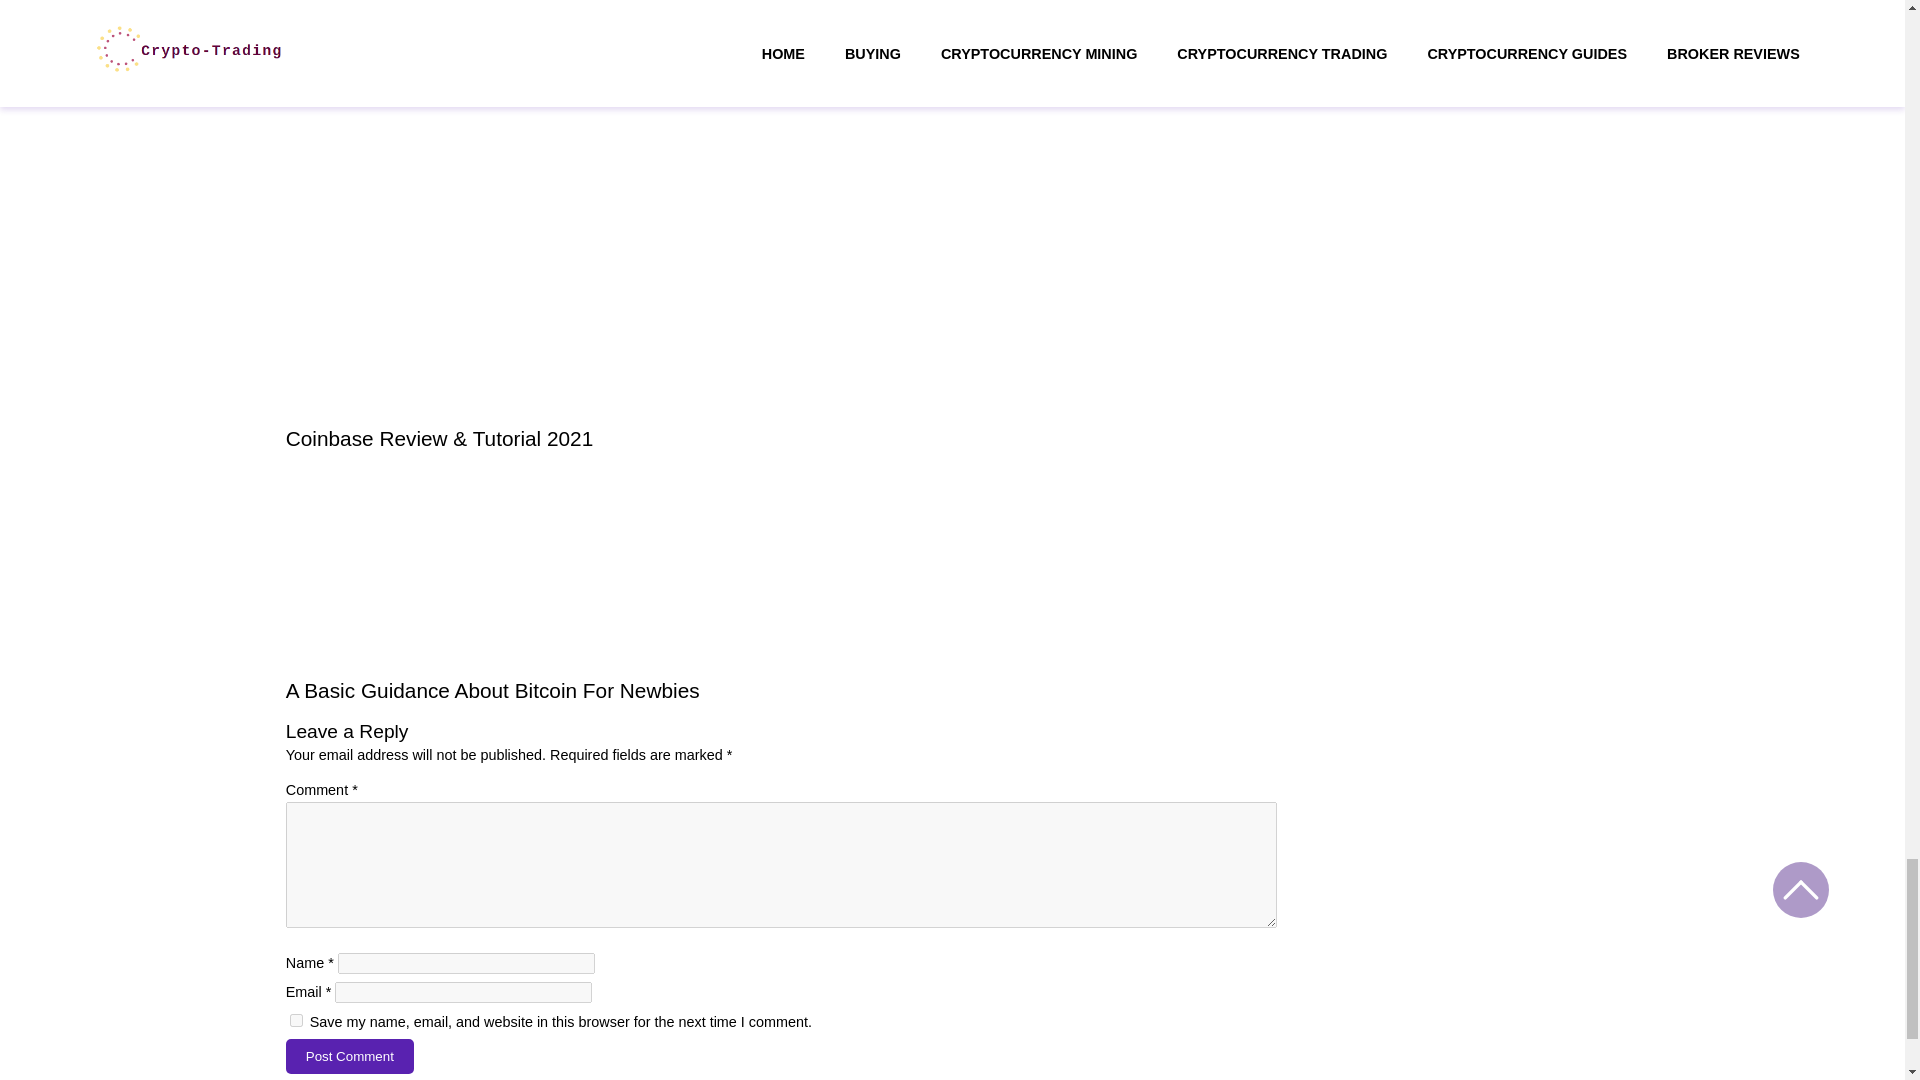 The image size is (1920, 1080). Describe the element at coordinates (296, 1020) in the screenshot. I see `yes` at that location.